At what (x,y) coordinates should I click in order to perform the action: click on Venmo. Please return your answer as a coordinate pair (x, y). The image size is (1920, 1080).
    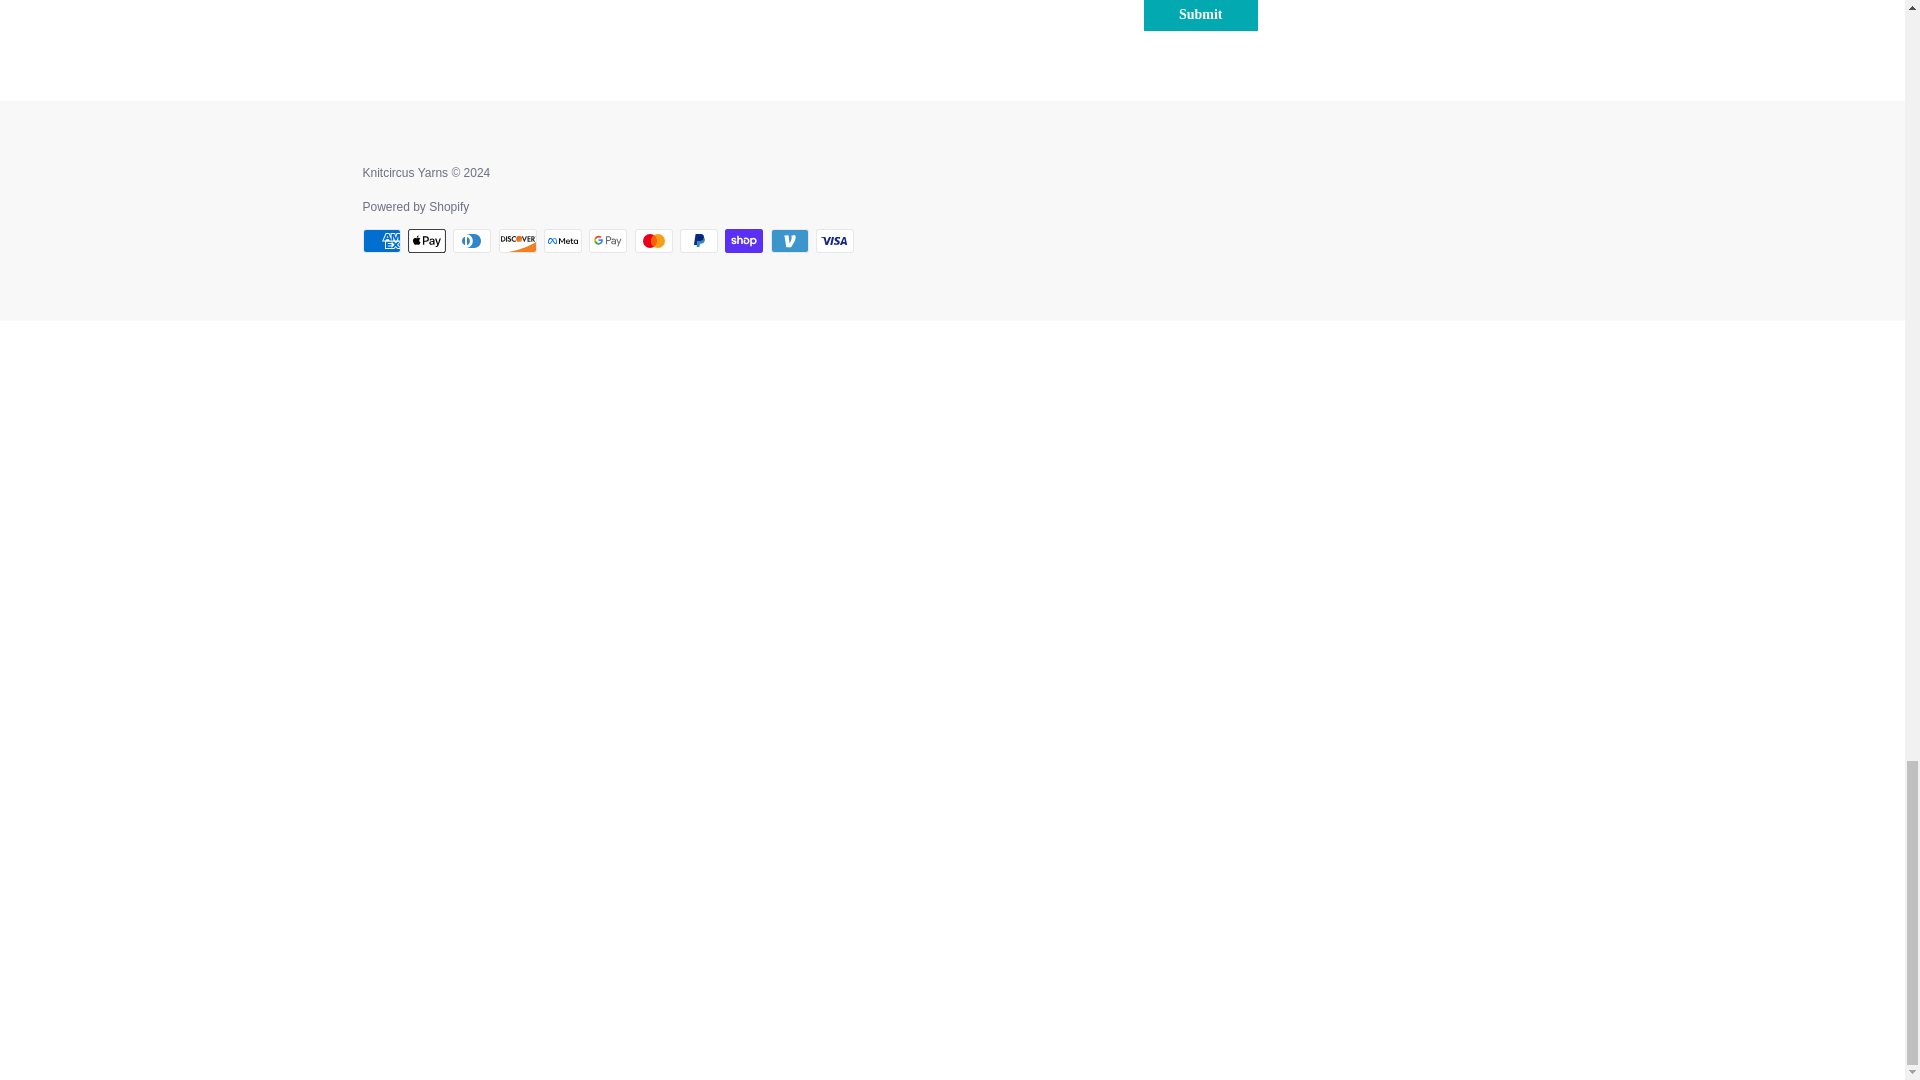
    Looking at the image, I should click on (790, 240).